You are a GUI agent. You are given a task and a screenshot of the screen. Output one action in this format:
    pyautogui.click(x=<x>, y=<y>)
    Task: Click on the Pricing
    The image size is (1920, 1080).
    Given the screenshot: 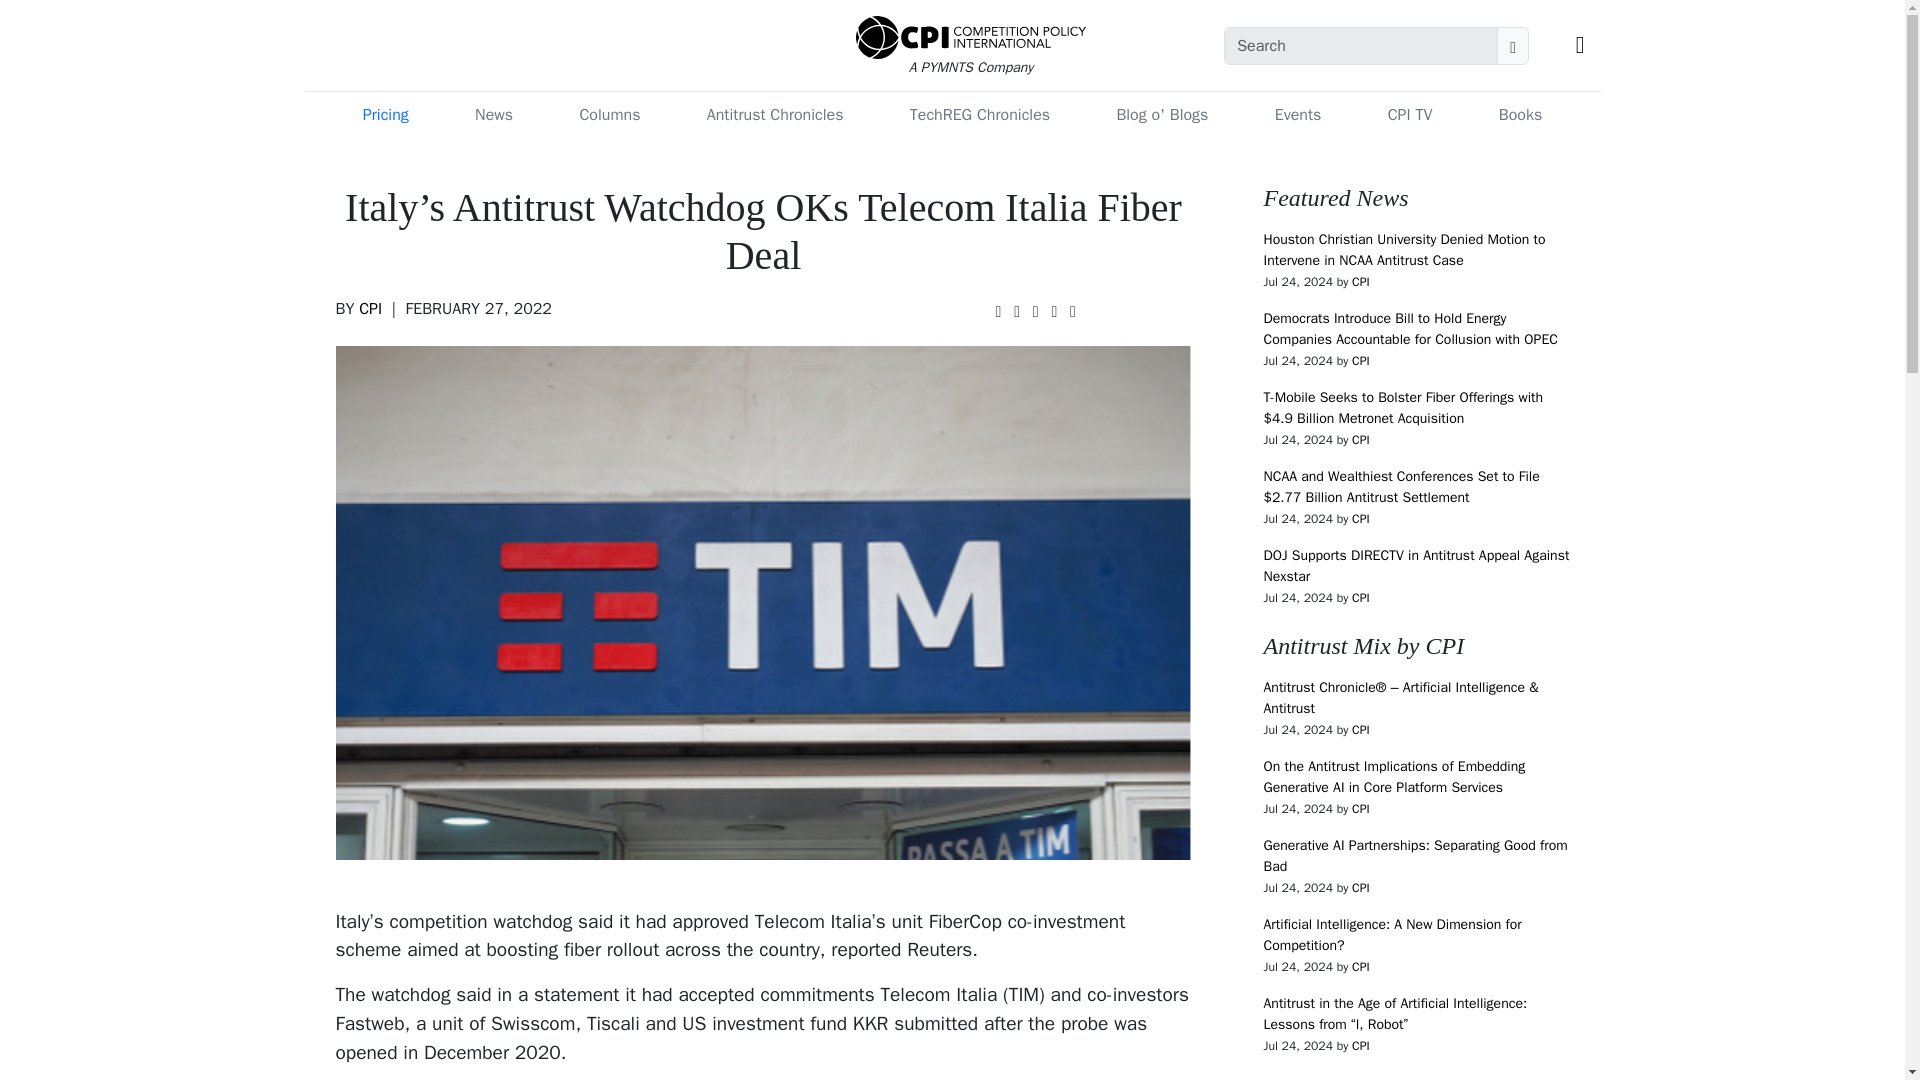 What is the action you would take?
    pyautogui.click(x=386, y=115)
    